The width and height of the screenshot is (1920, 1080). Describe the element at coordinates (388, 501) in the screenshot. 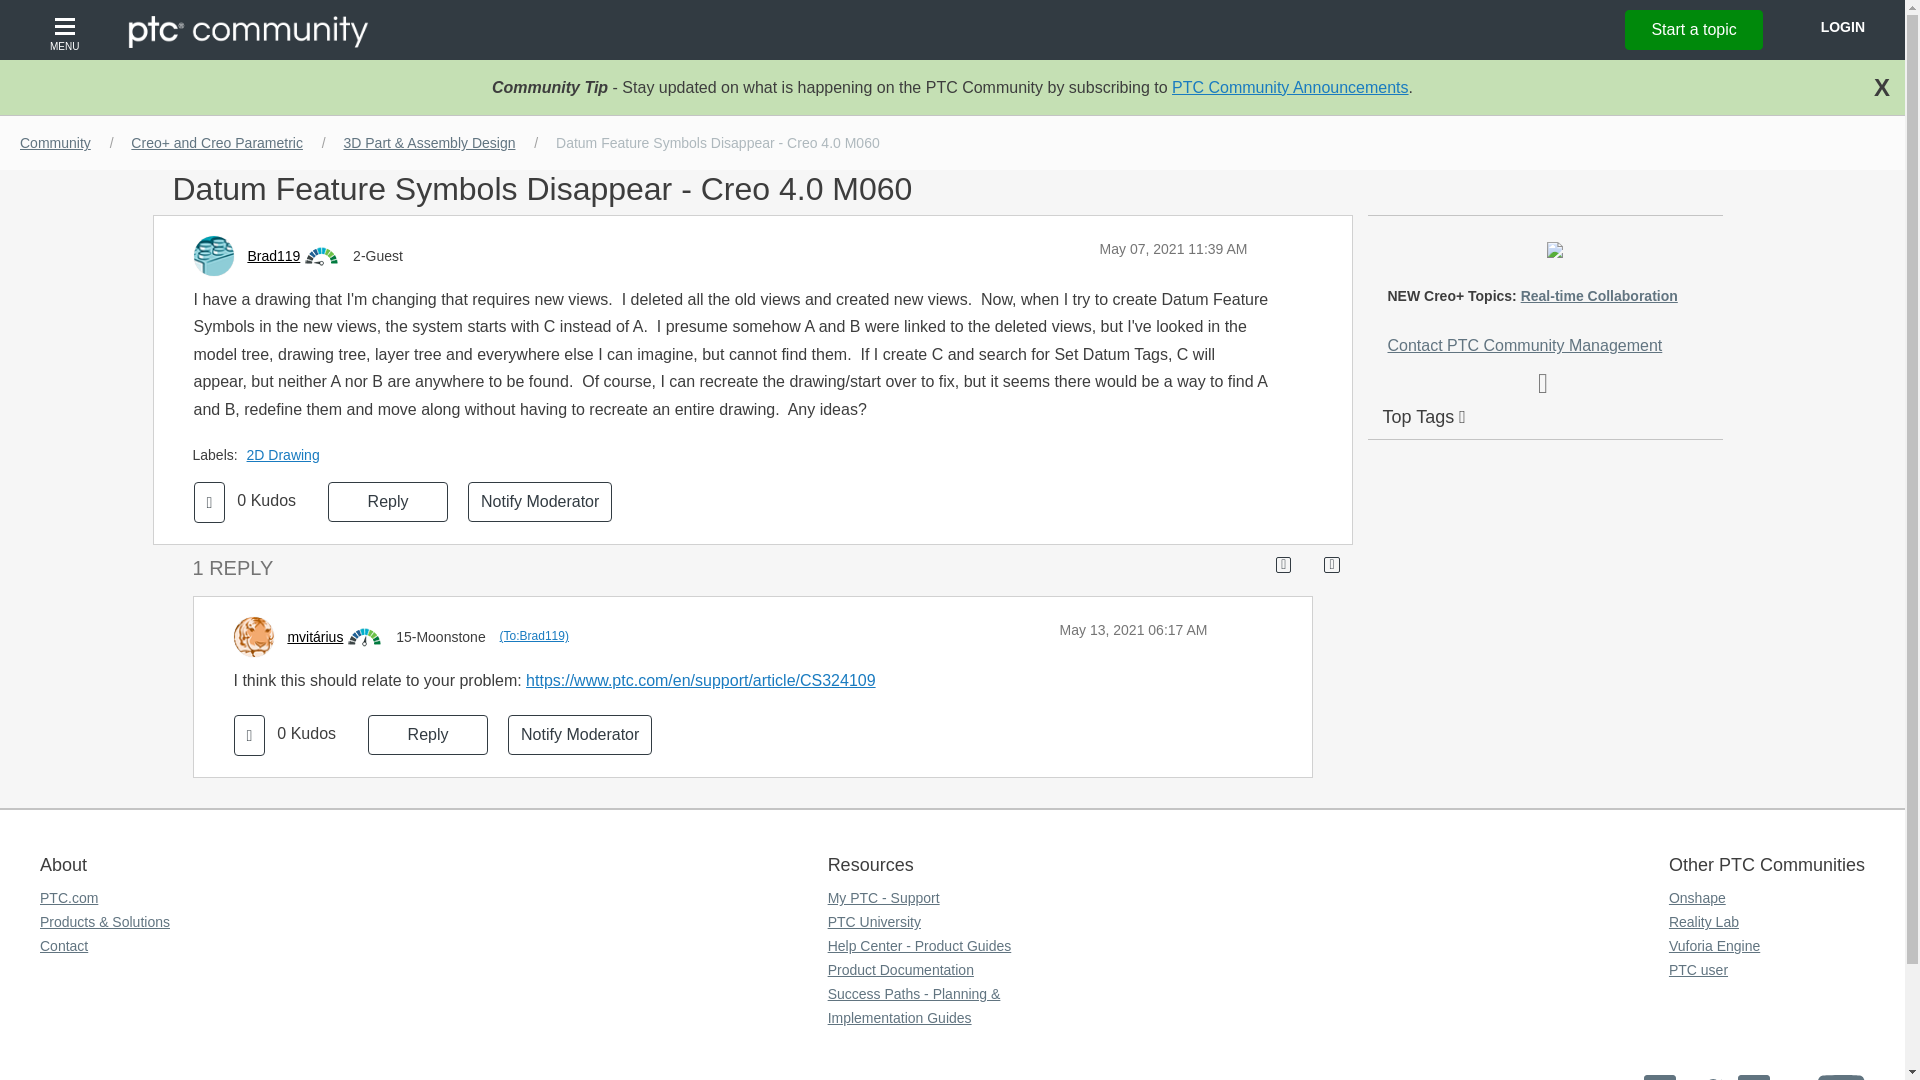

I see `Reply` at that location.